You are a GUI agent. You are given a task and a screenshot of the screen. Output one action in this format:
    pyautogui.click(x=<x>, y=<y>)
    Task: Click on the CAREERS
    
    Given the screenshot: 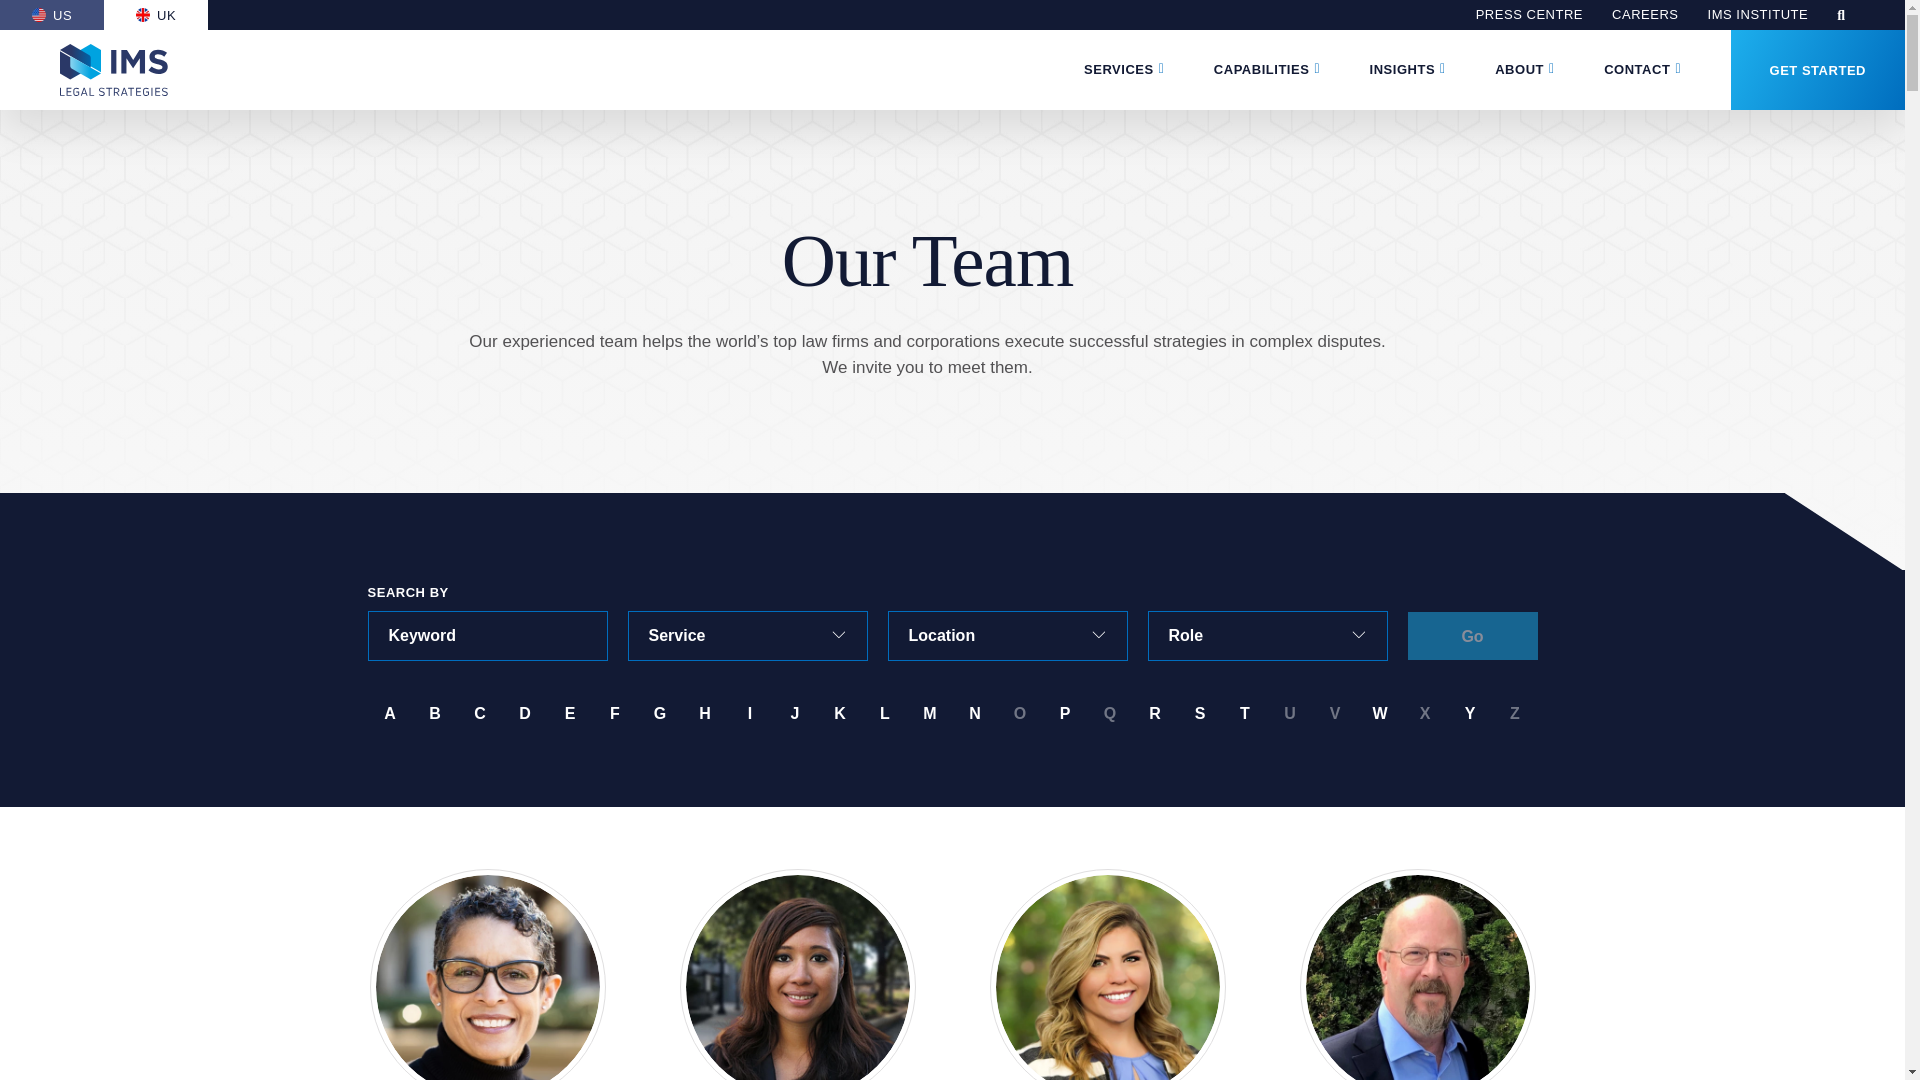 What is the action you would take?
    pyautogui.click(x=1645, y=14)
    